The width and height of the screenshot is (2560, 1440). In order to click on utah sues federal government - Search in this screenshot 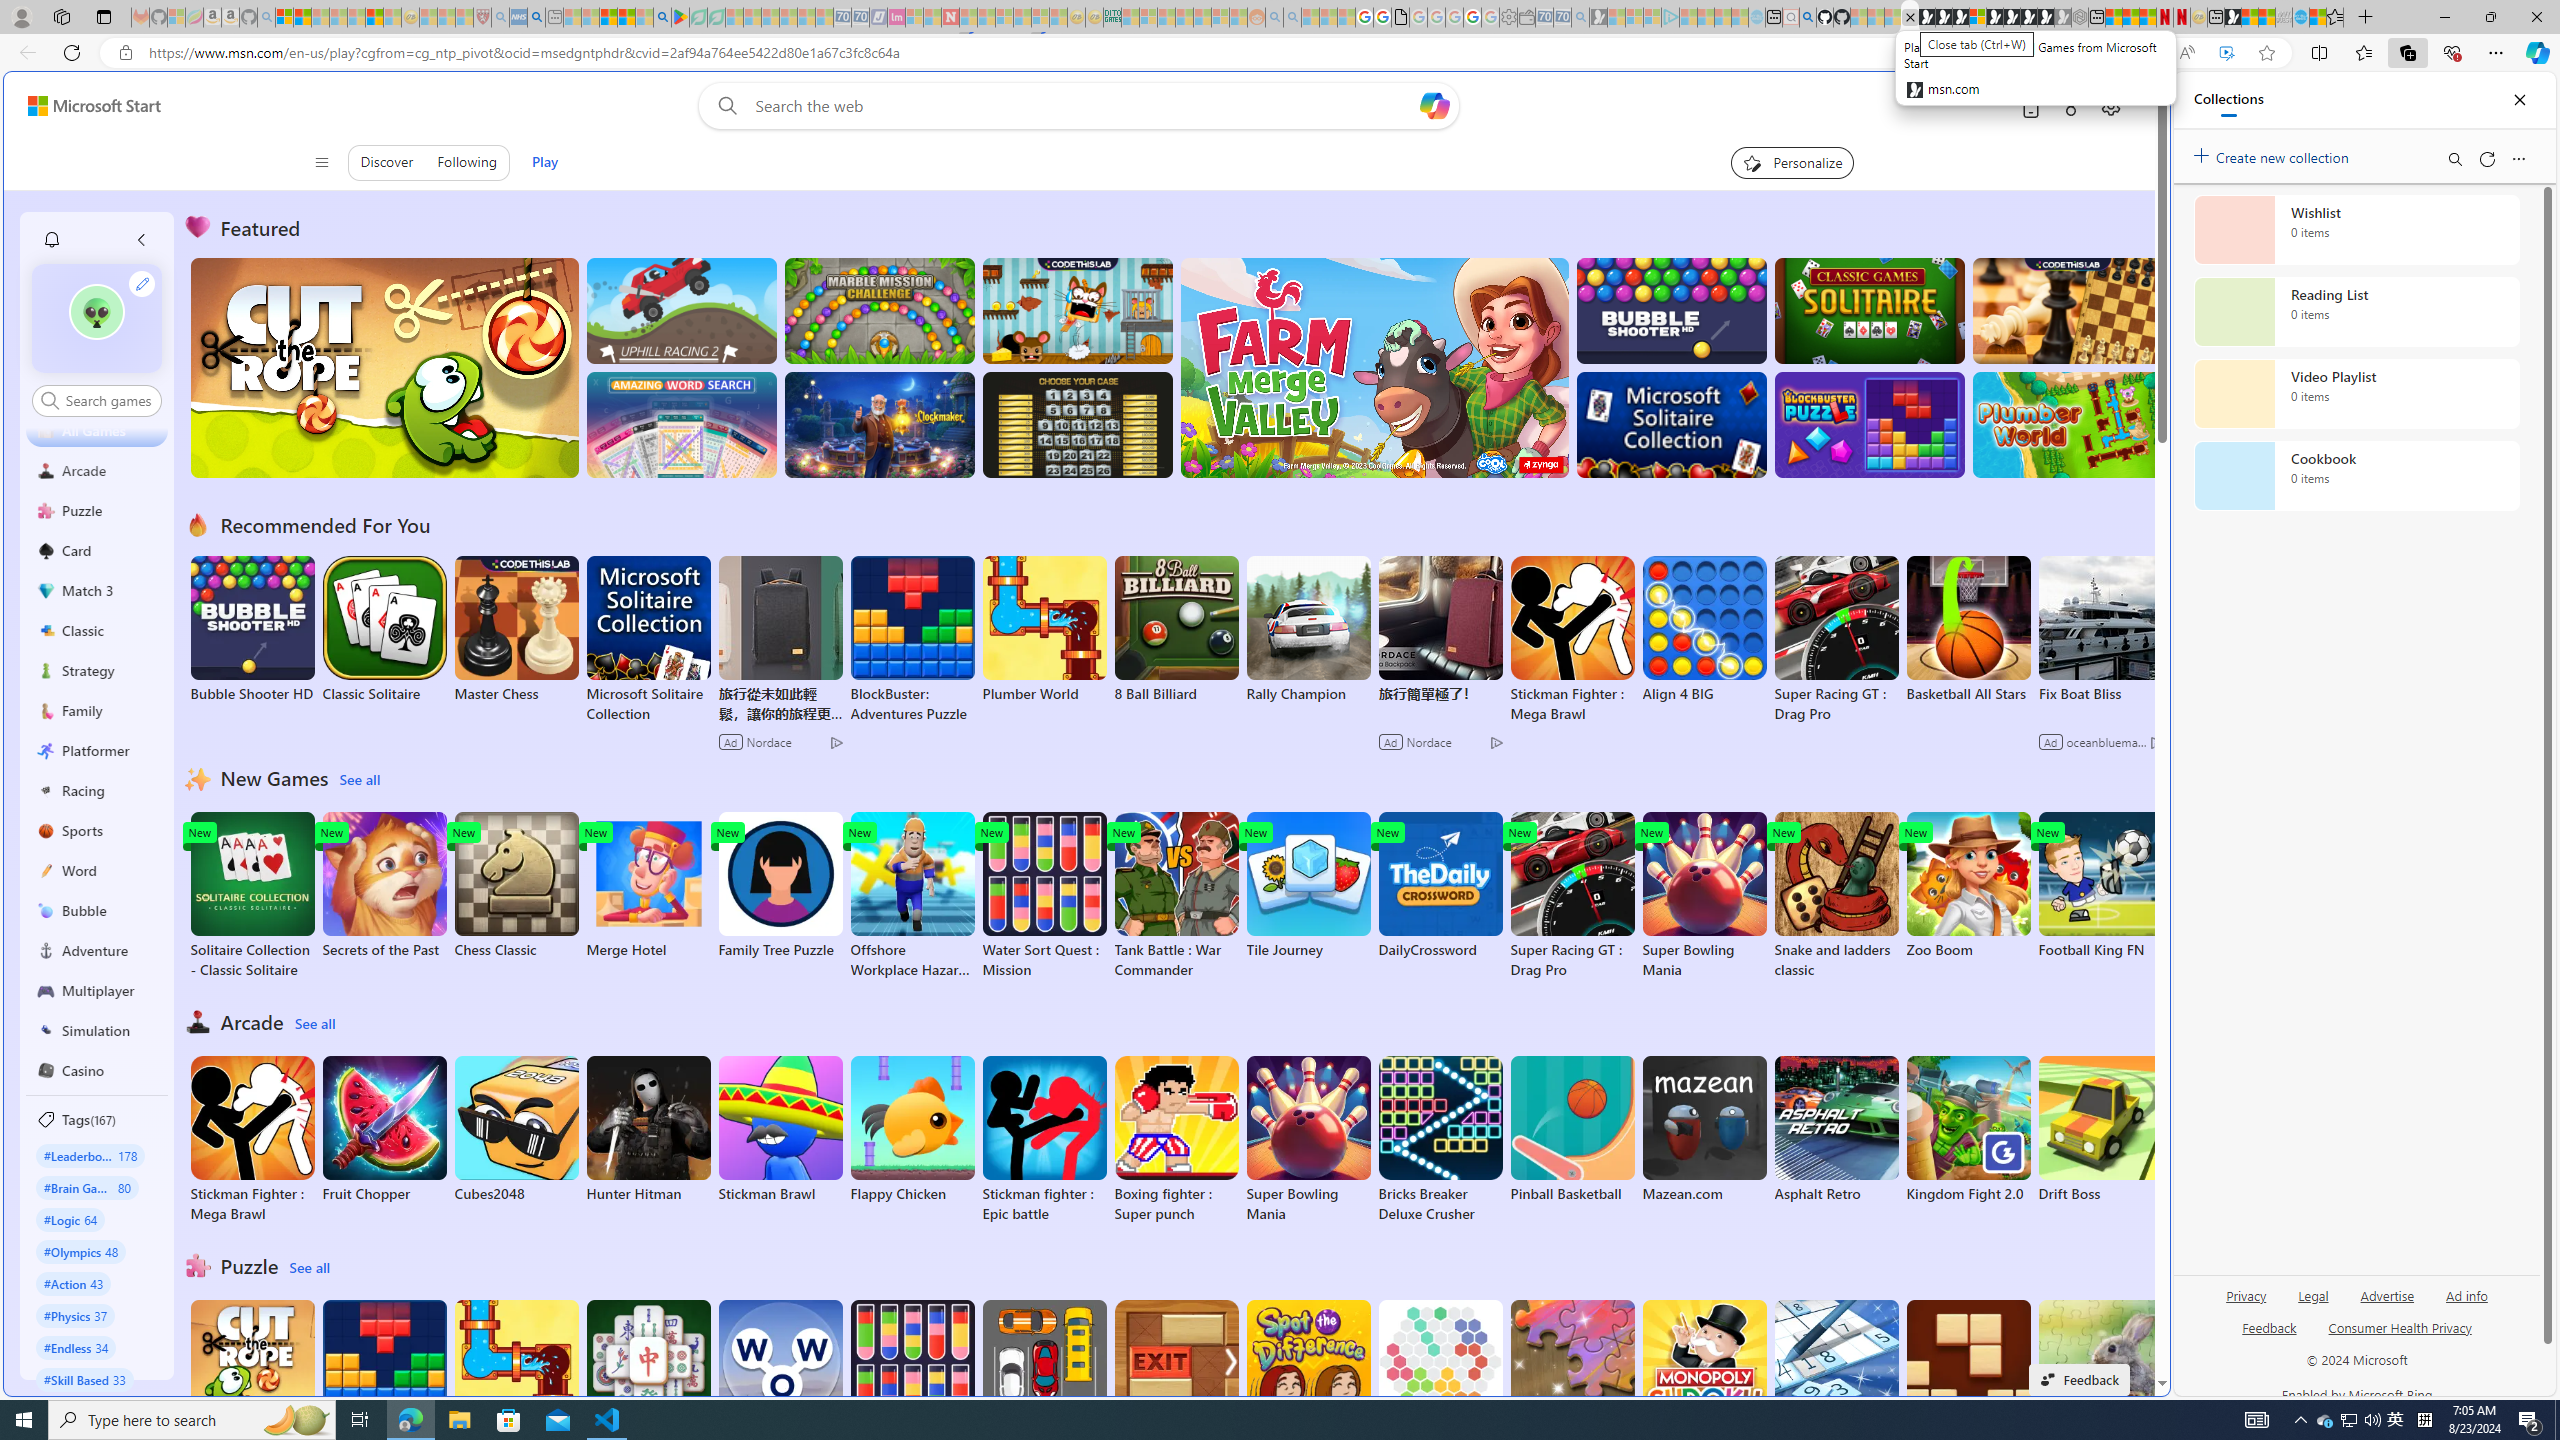, I will do `click(1622, 684)`.